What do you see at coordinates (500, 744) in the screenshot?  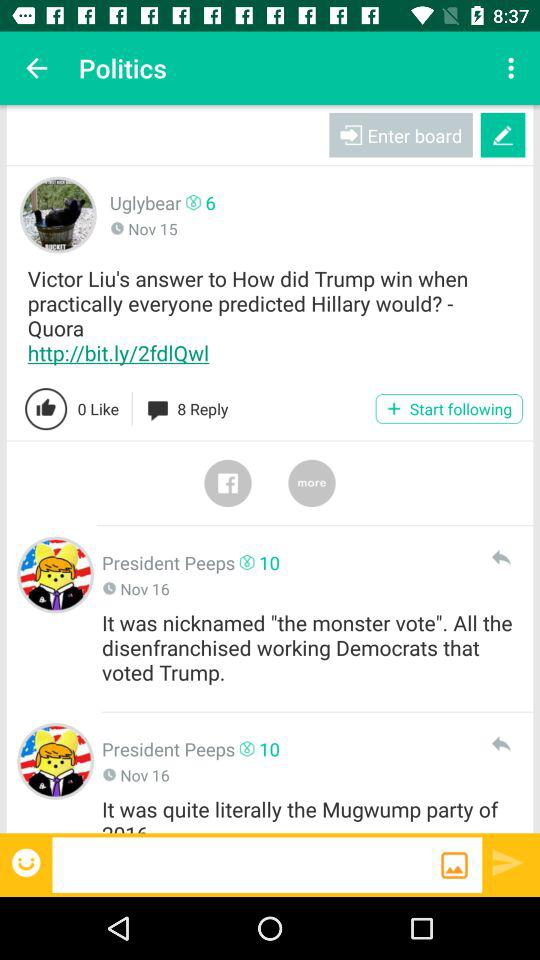 I see `reply to status` at bounding box center [500, 744].